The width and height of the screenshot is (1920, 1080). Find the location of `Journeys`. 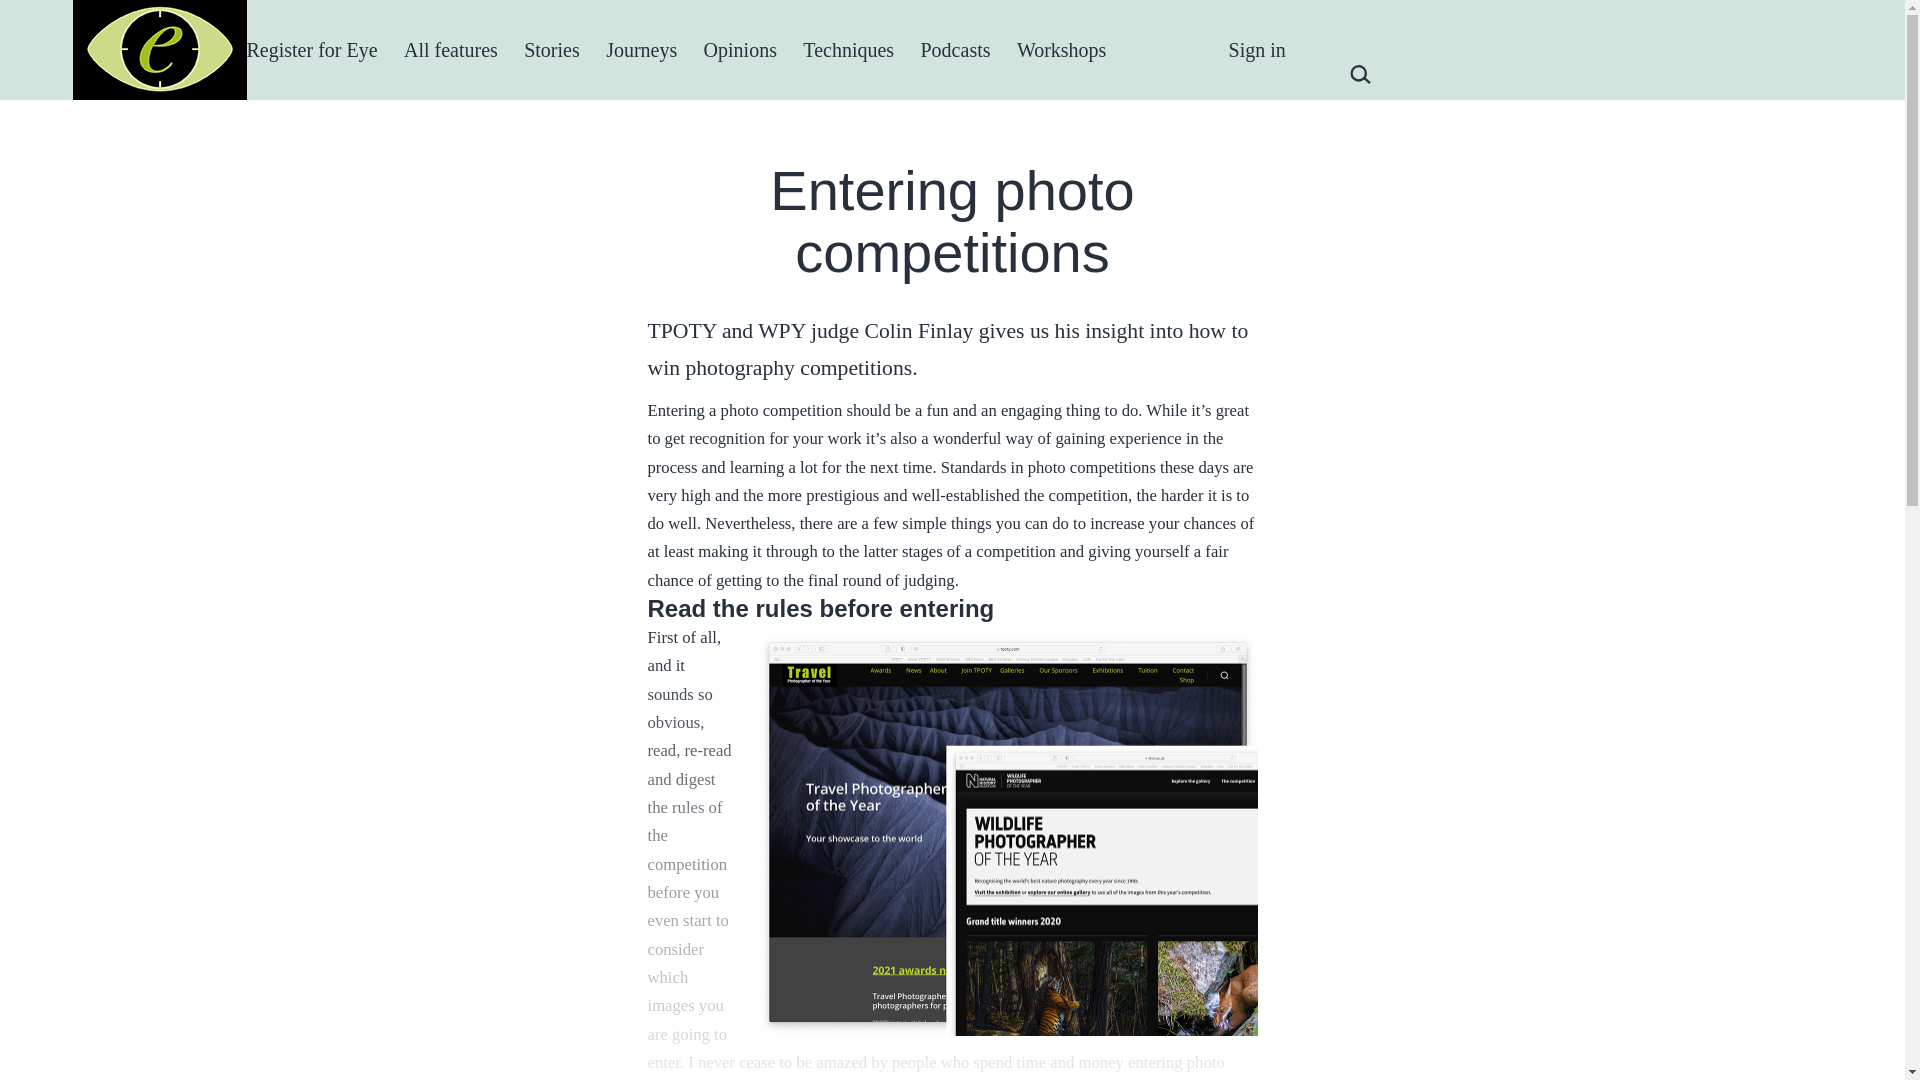

Journeys is located at coordinates (641, 49).